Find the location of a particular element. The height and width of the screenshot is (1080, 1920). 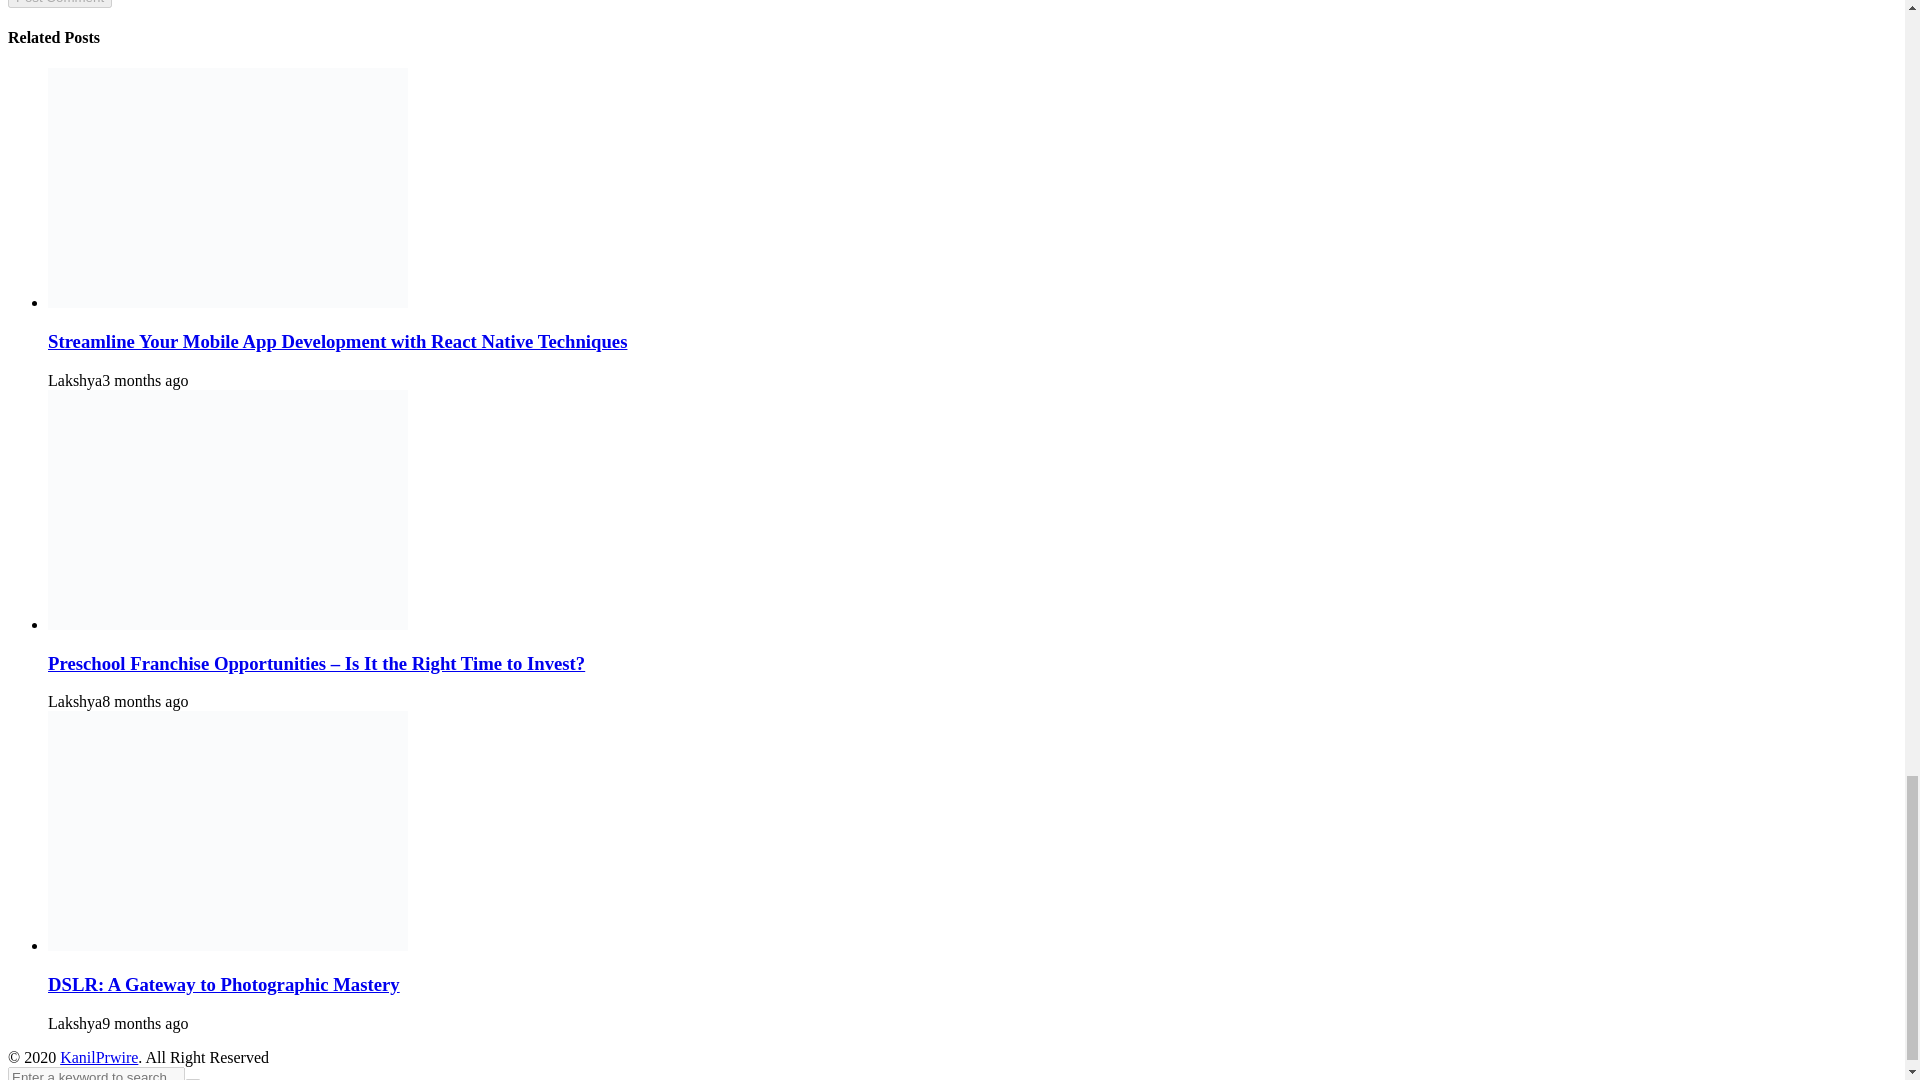

Post Comment is located at coordinates (59, 4).